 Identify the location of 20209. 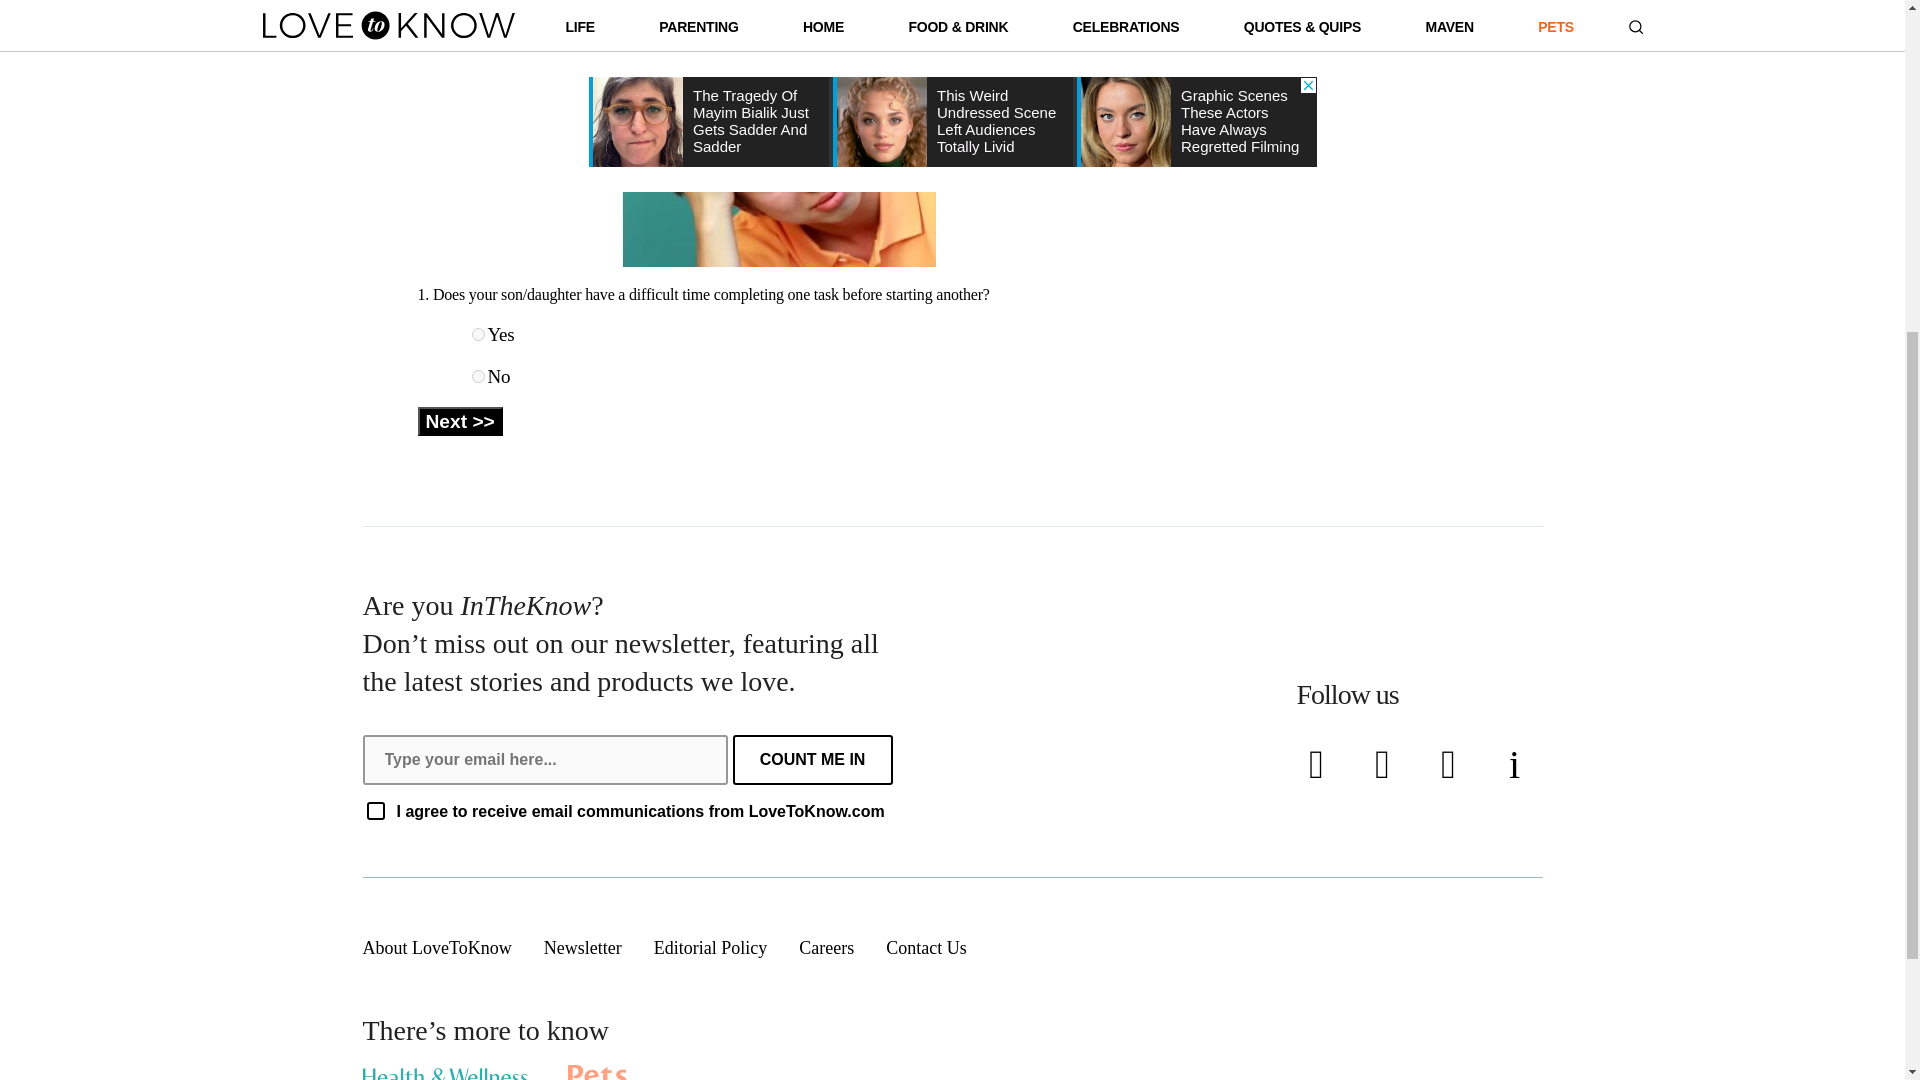
(478, 376).